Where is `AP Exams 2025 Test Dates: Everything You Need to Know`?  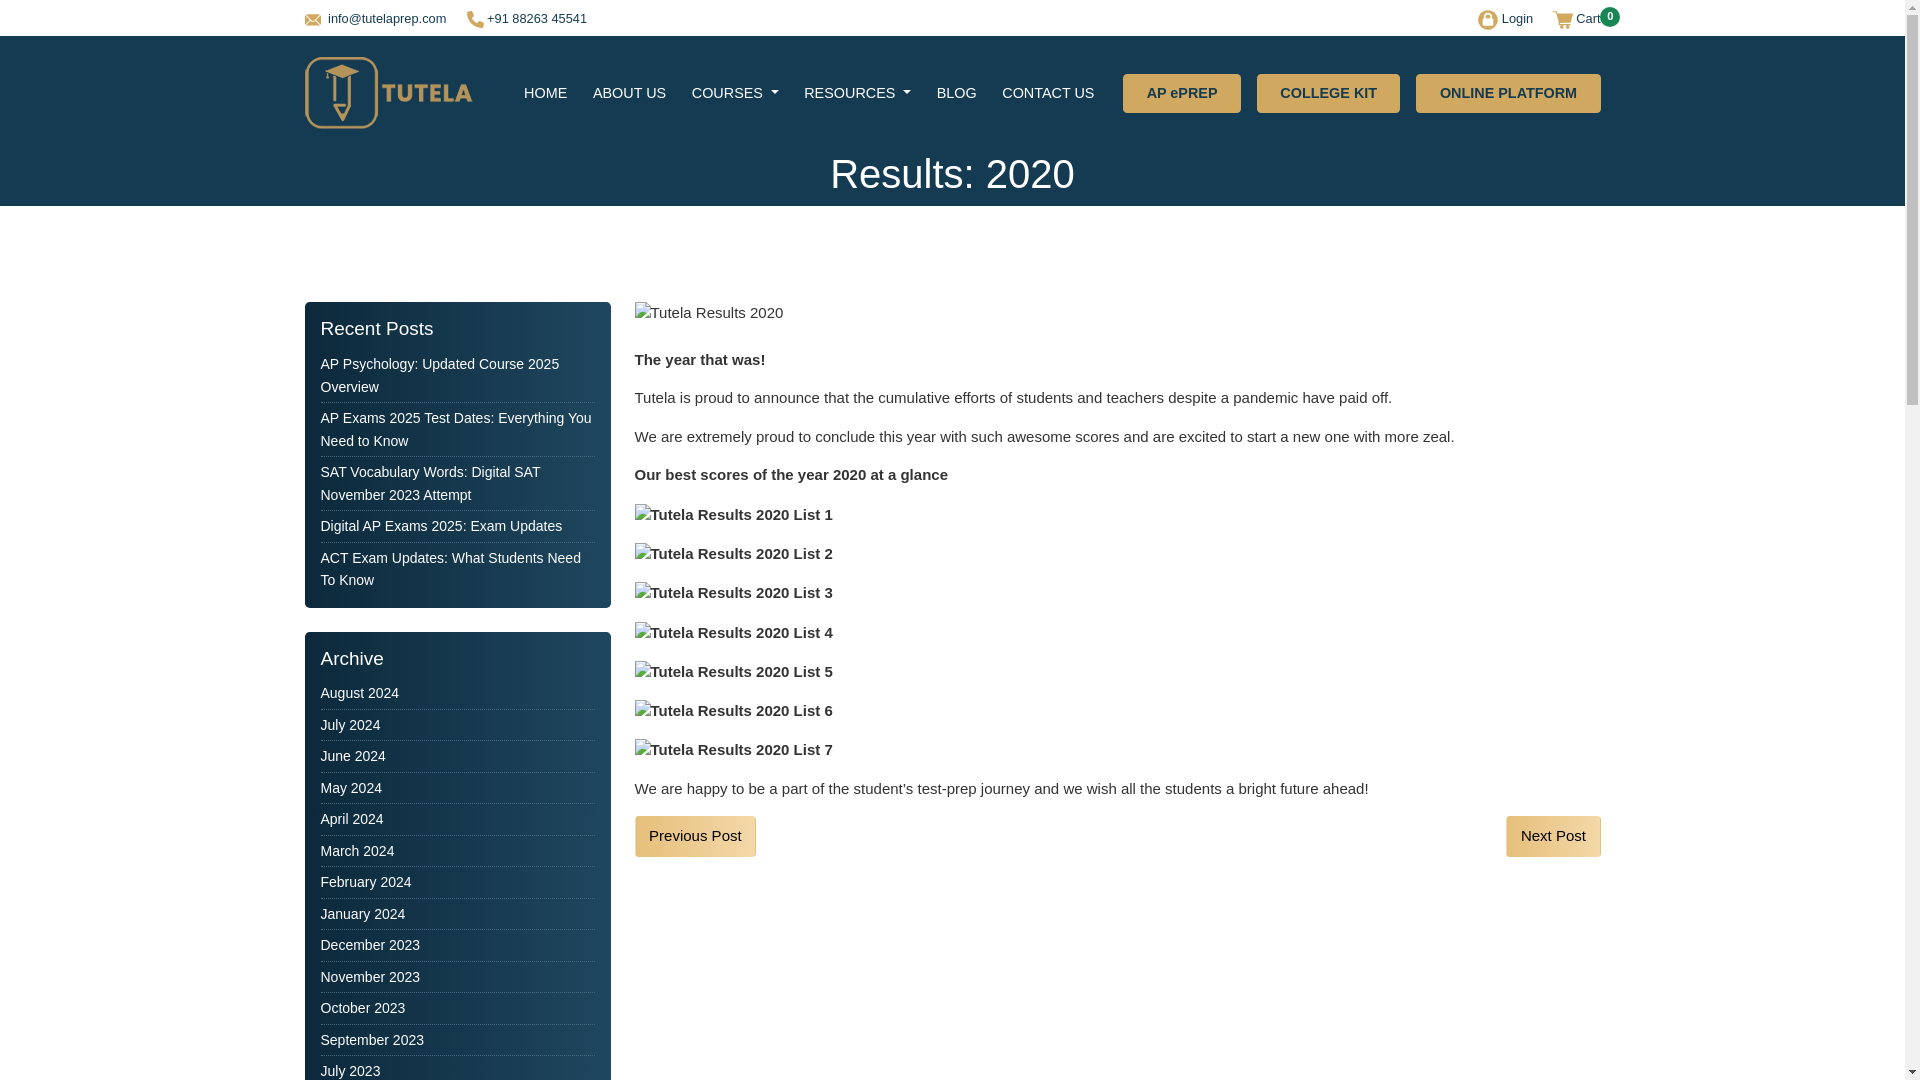
AP Exams 2025 Test Dates: Everything You Need to Know is located at coordinates (456, 430).